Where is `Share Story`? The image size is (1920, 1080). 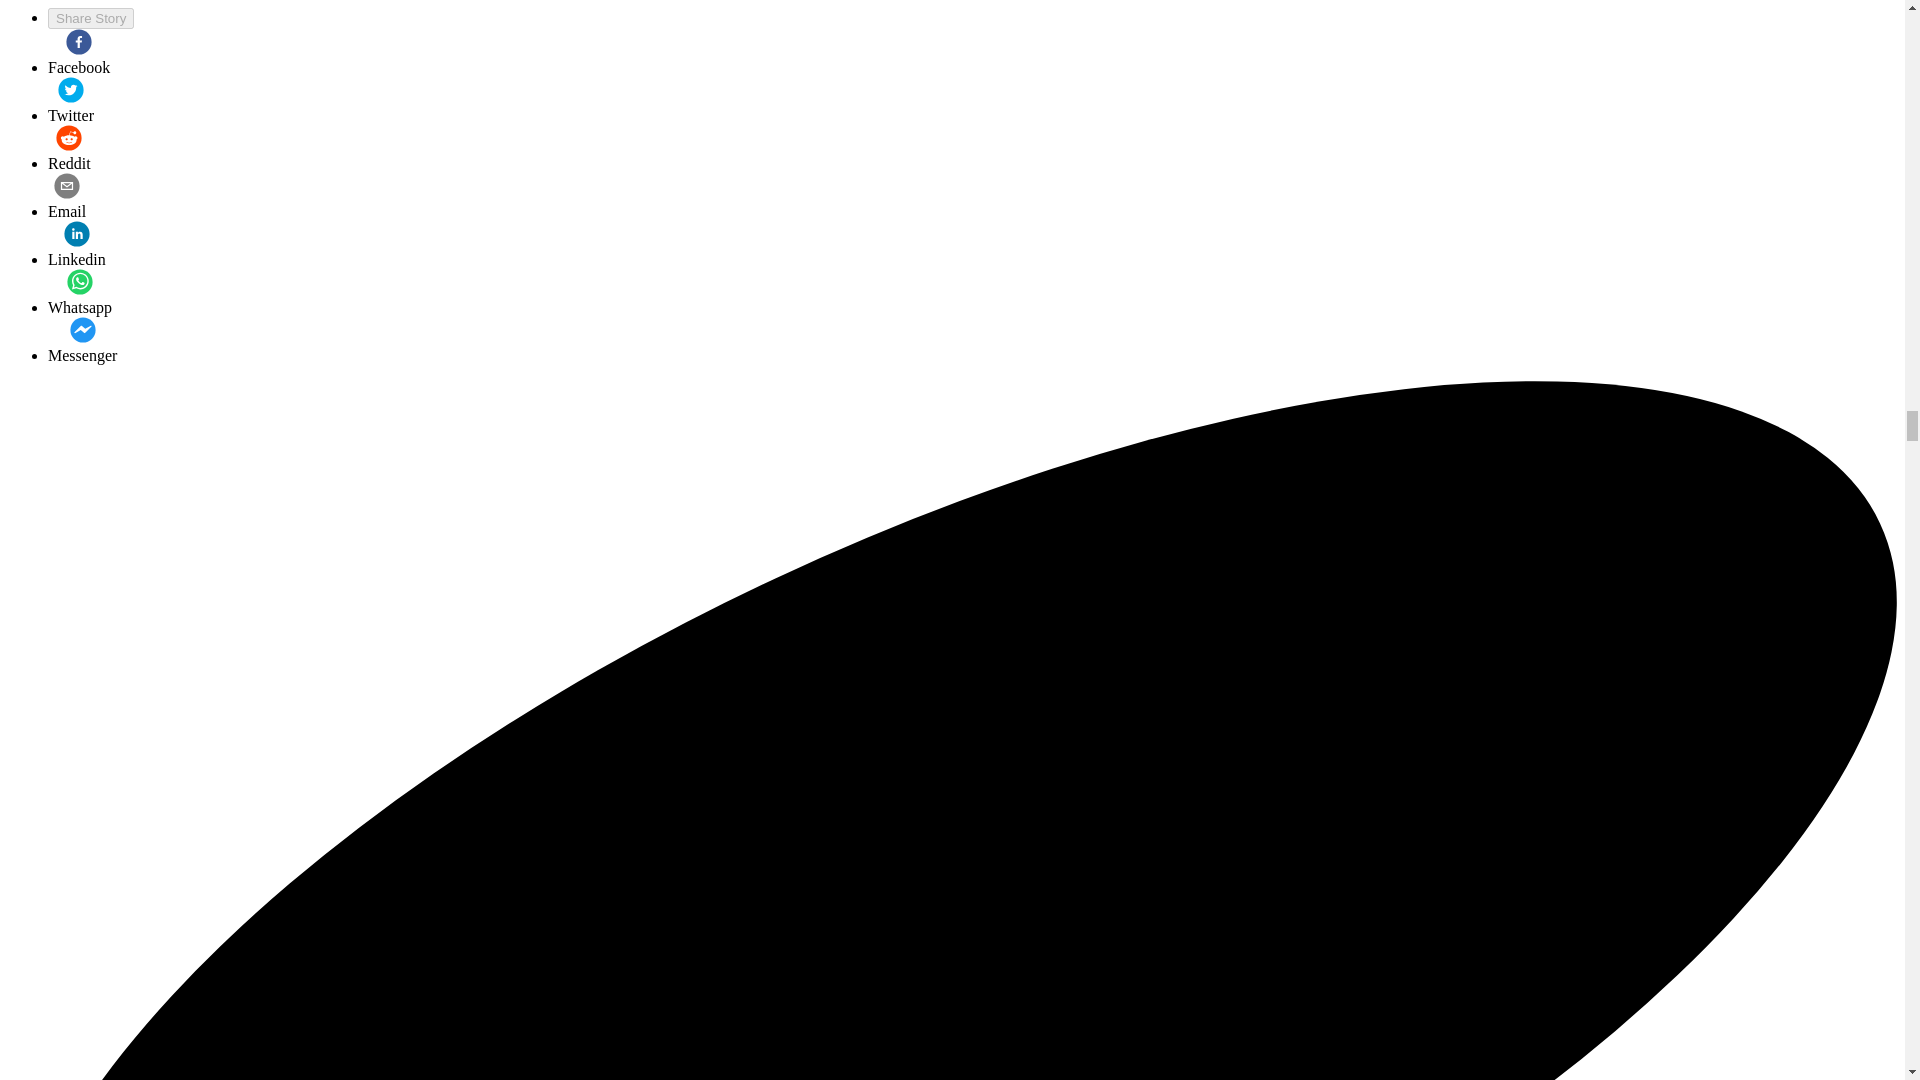 Share Story is located at coordinates (91, 18).